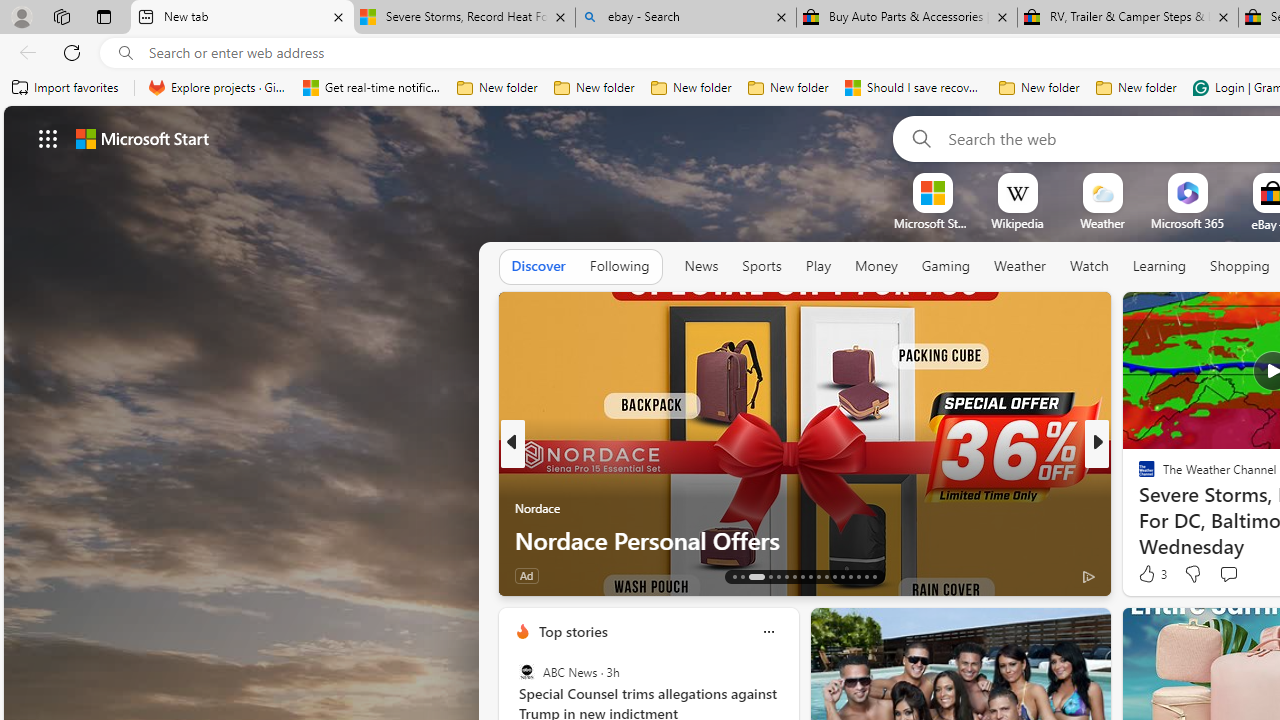 Image resolution: width=1280 pixels, height=720 pixels. I want to click on AutomationID: tab-27, so click(858, 576).